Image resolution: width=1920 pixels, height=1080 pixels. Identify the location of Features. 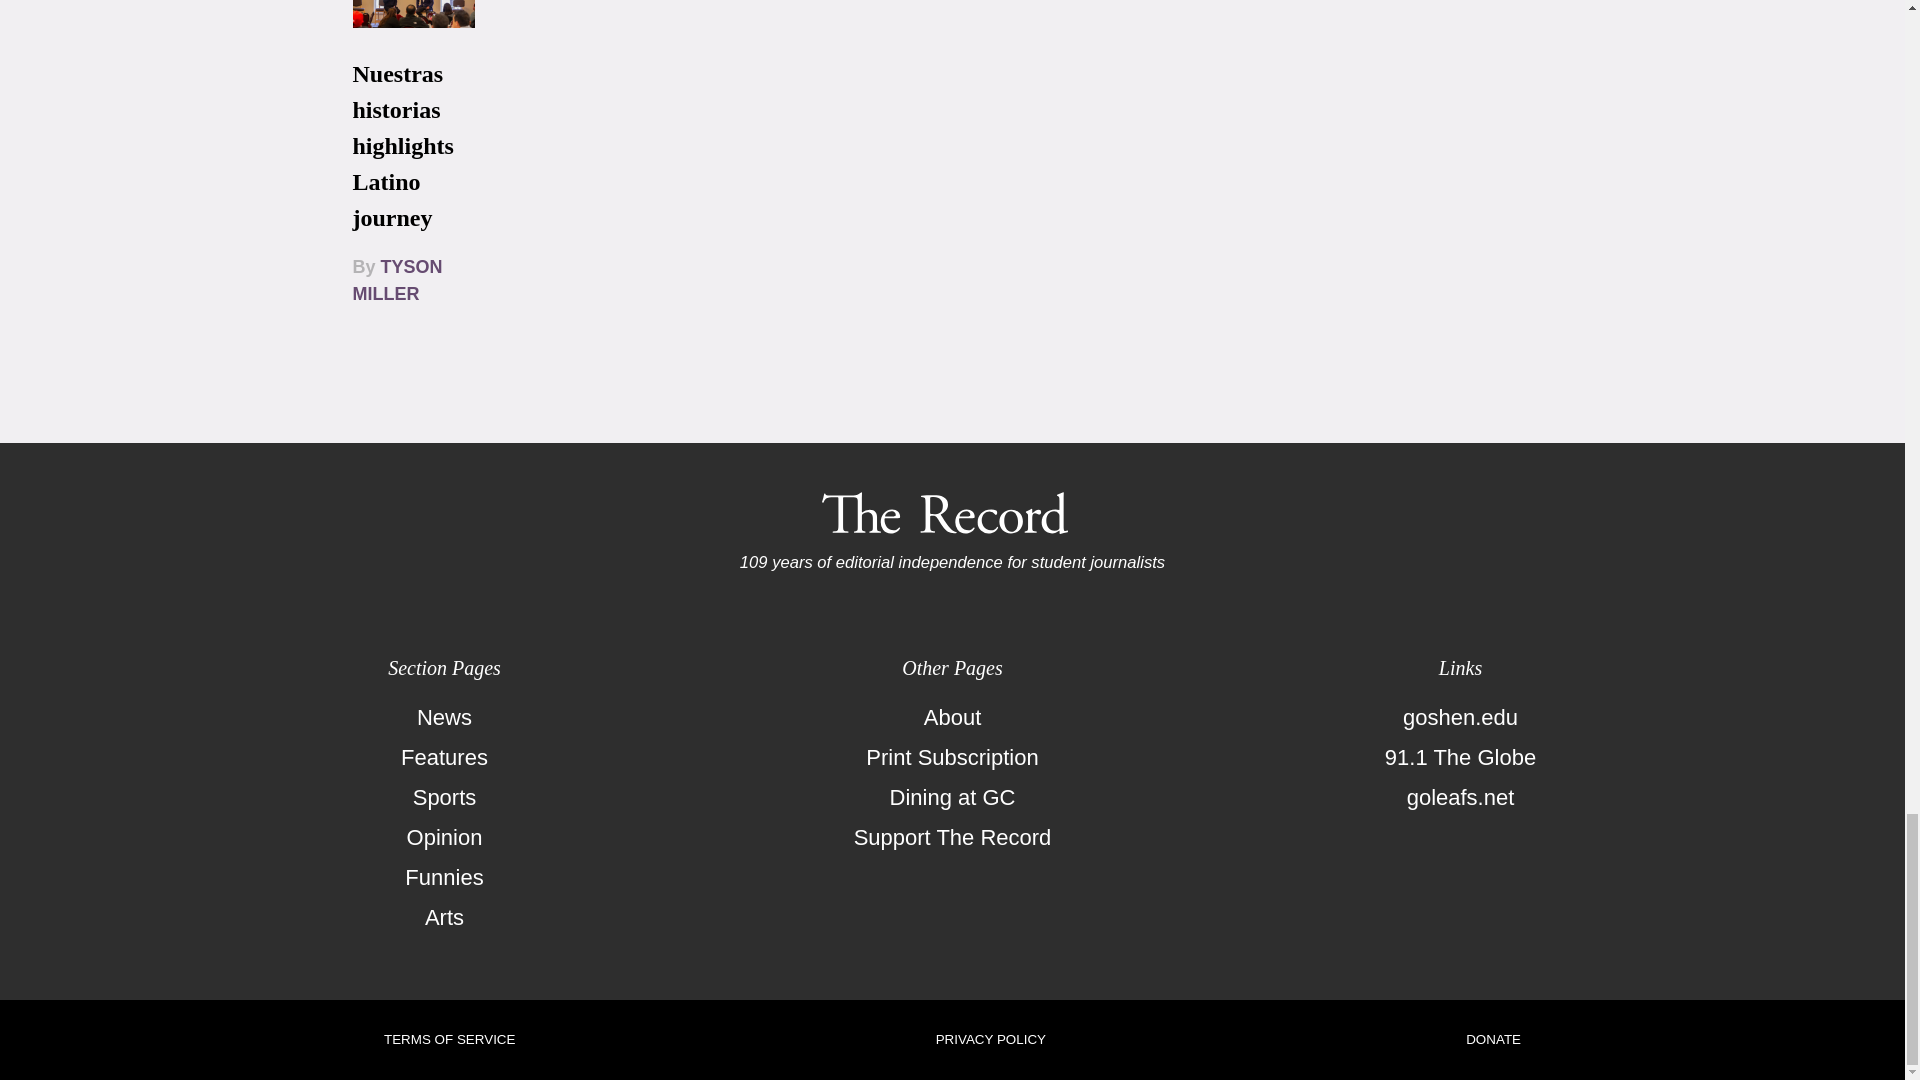
(444, 757).